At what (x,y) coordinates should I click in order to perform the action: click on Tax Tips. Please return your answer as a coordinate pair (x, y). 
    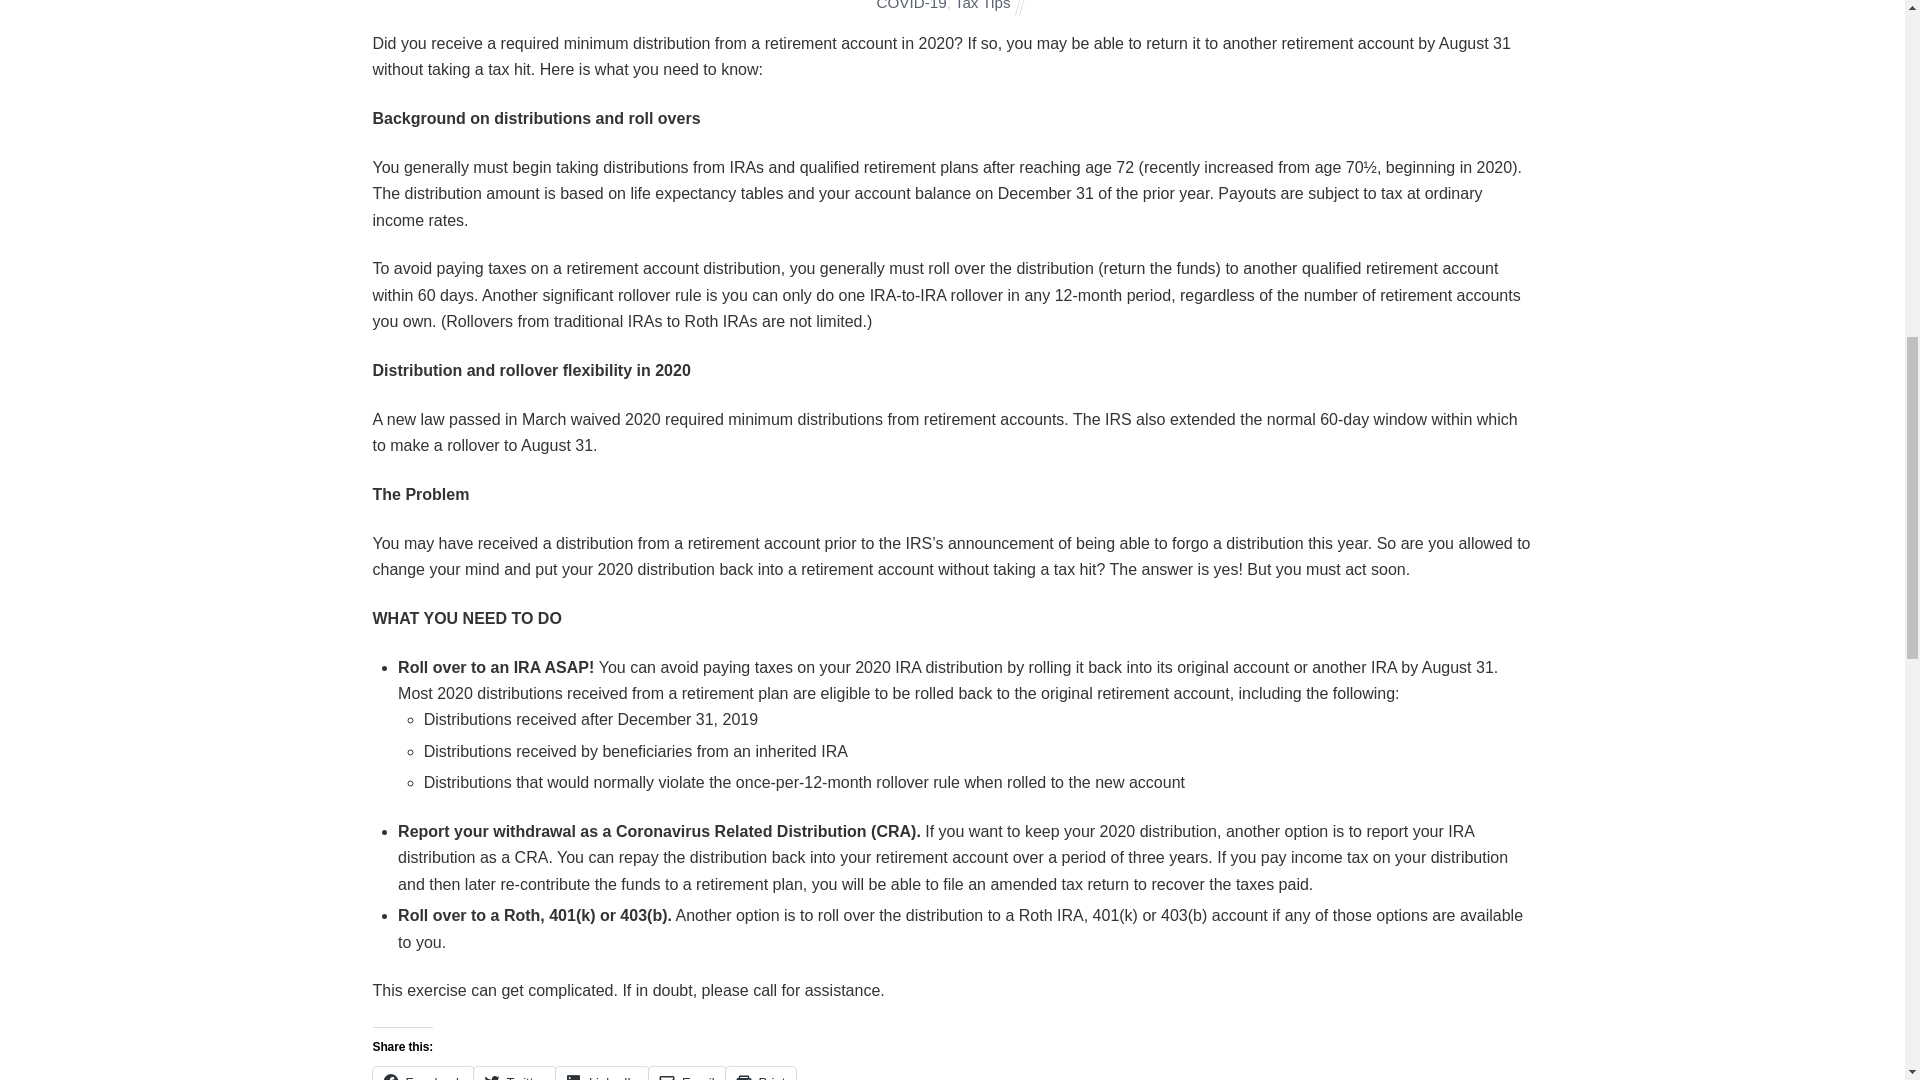
    Looking at the image, I should click on (982, 5).